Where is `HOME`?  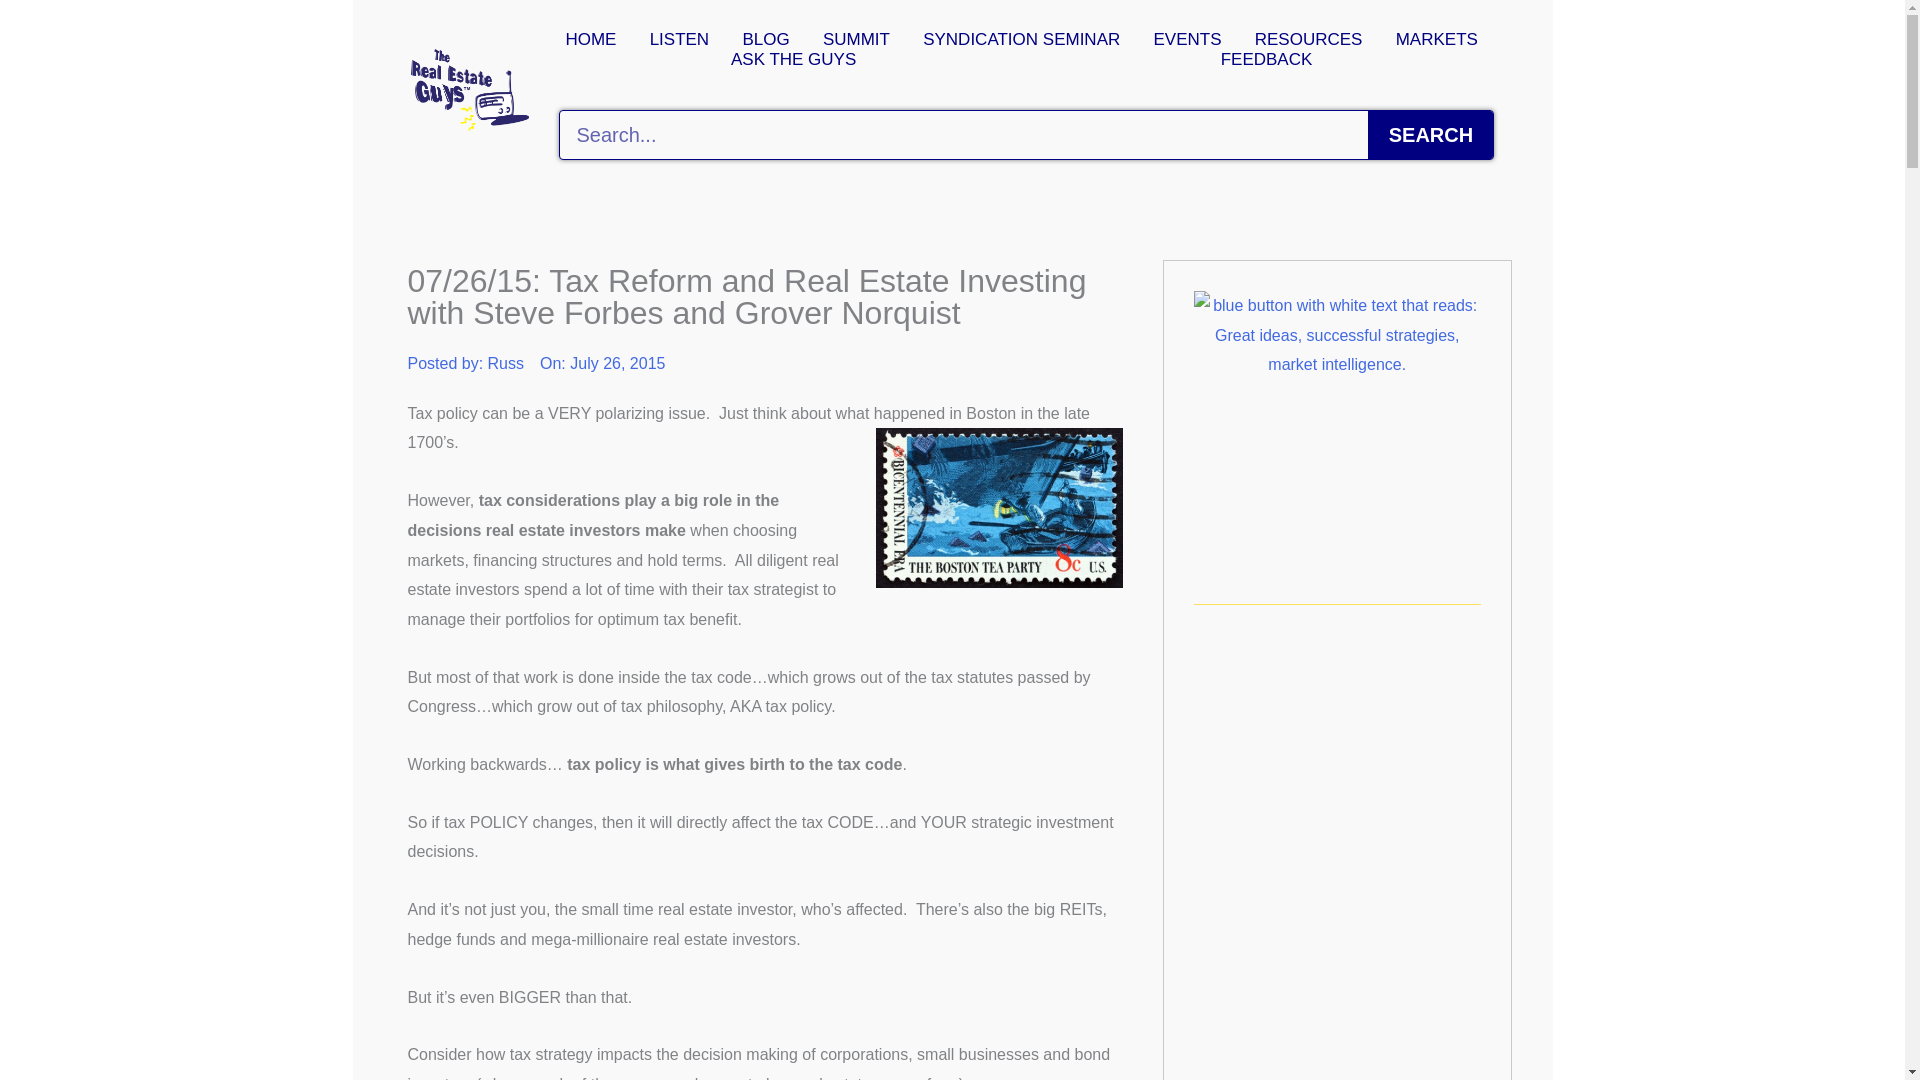
HOME is located at coordinates (591, 40).